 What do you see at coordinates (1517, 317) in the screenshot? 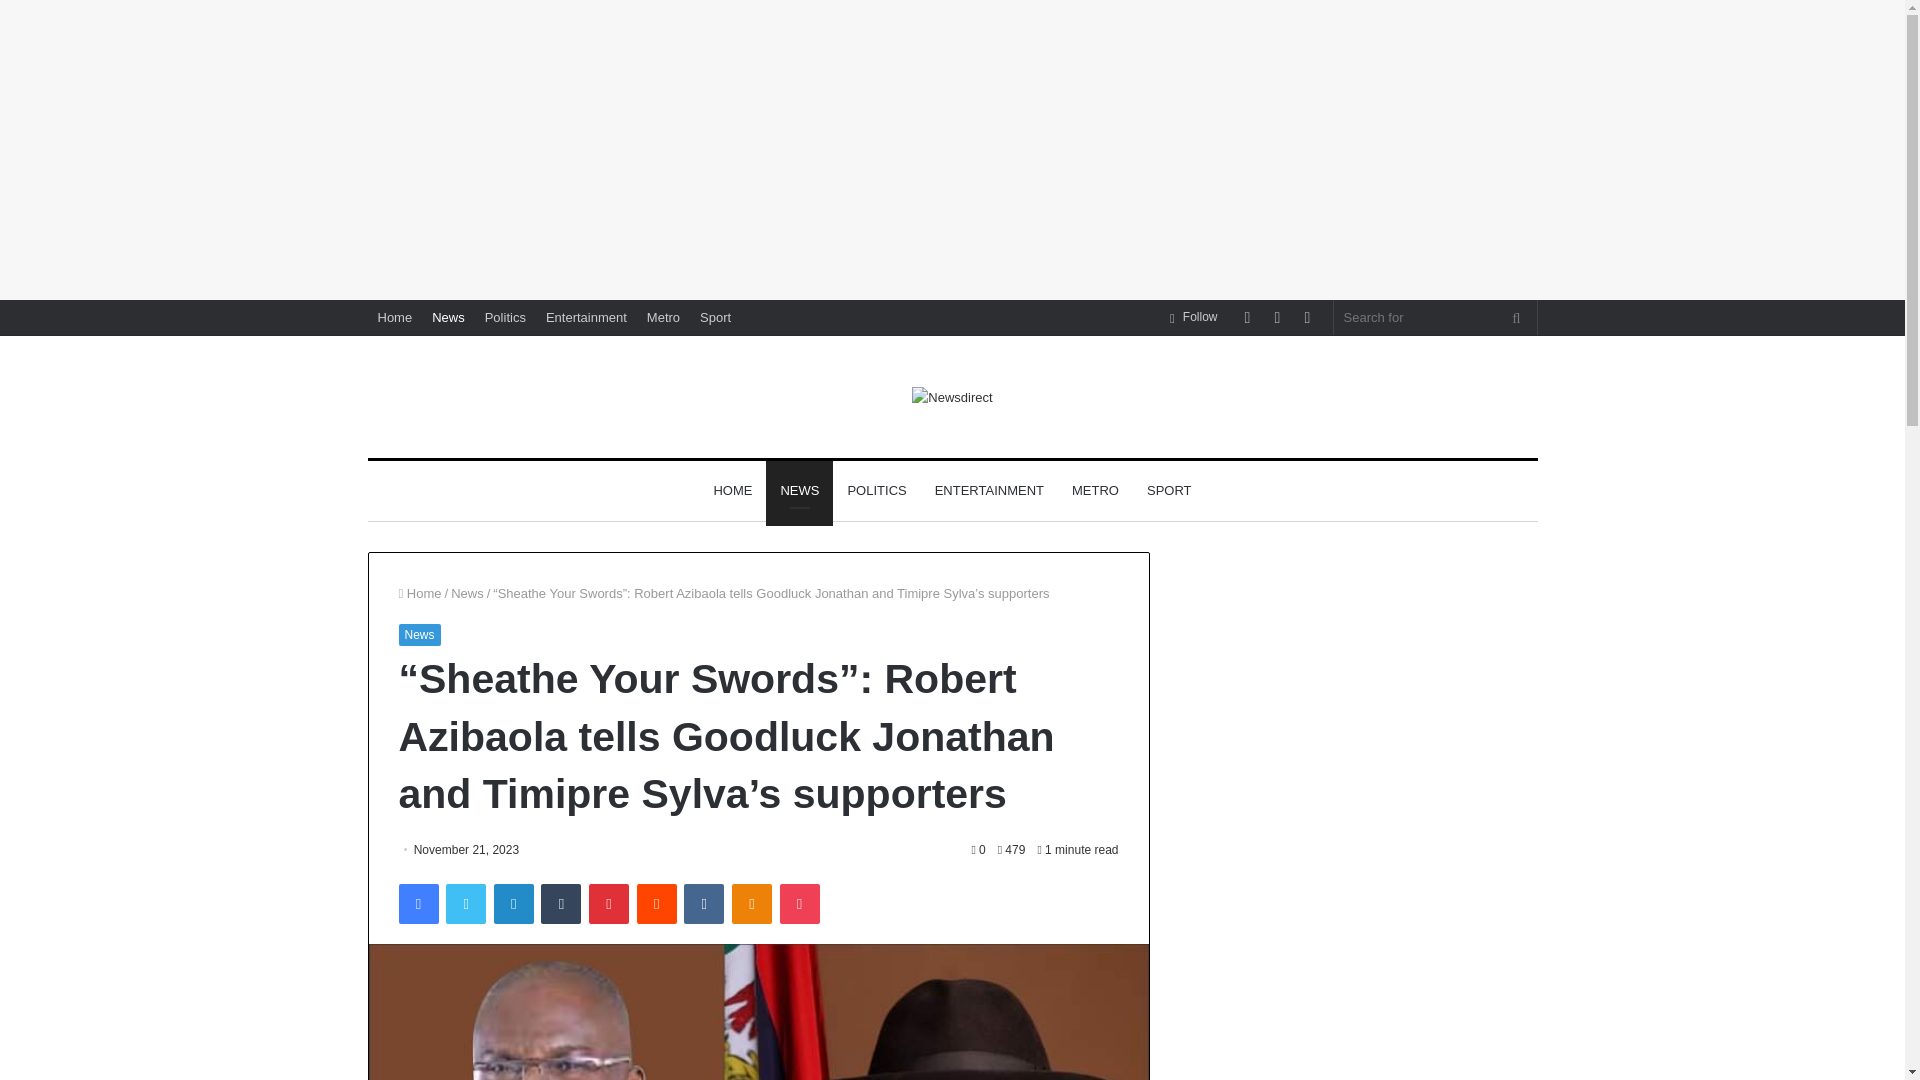
I see `Search for` at bounding box center [1517, 317].